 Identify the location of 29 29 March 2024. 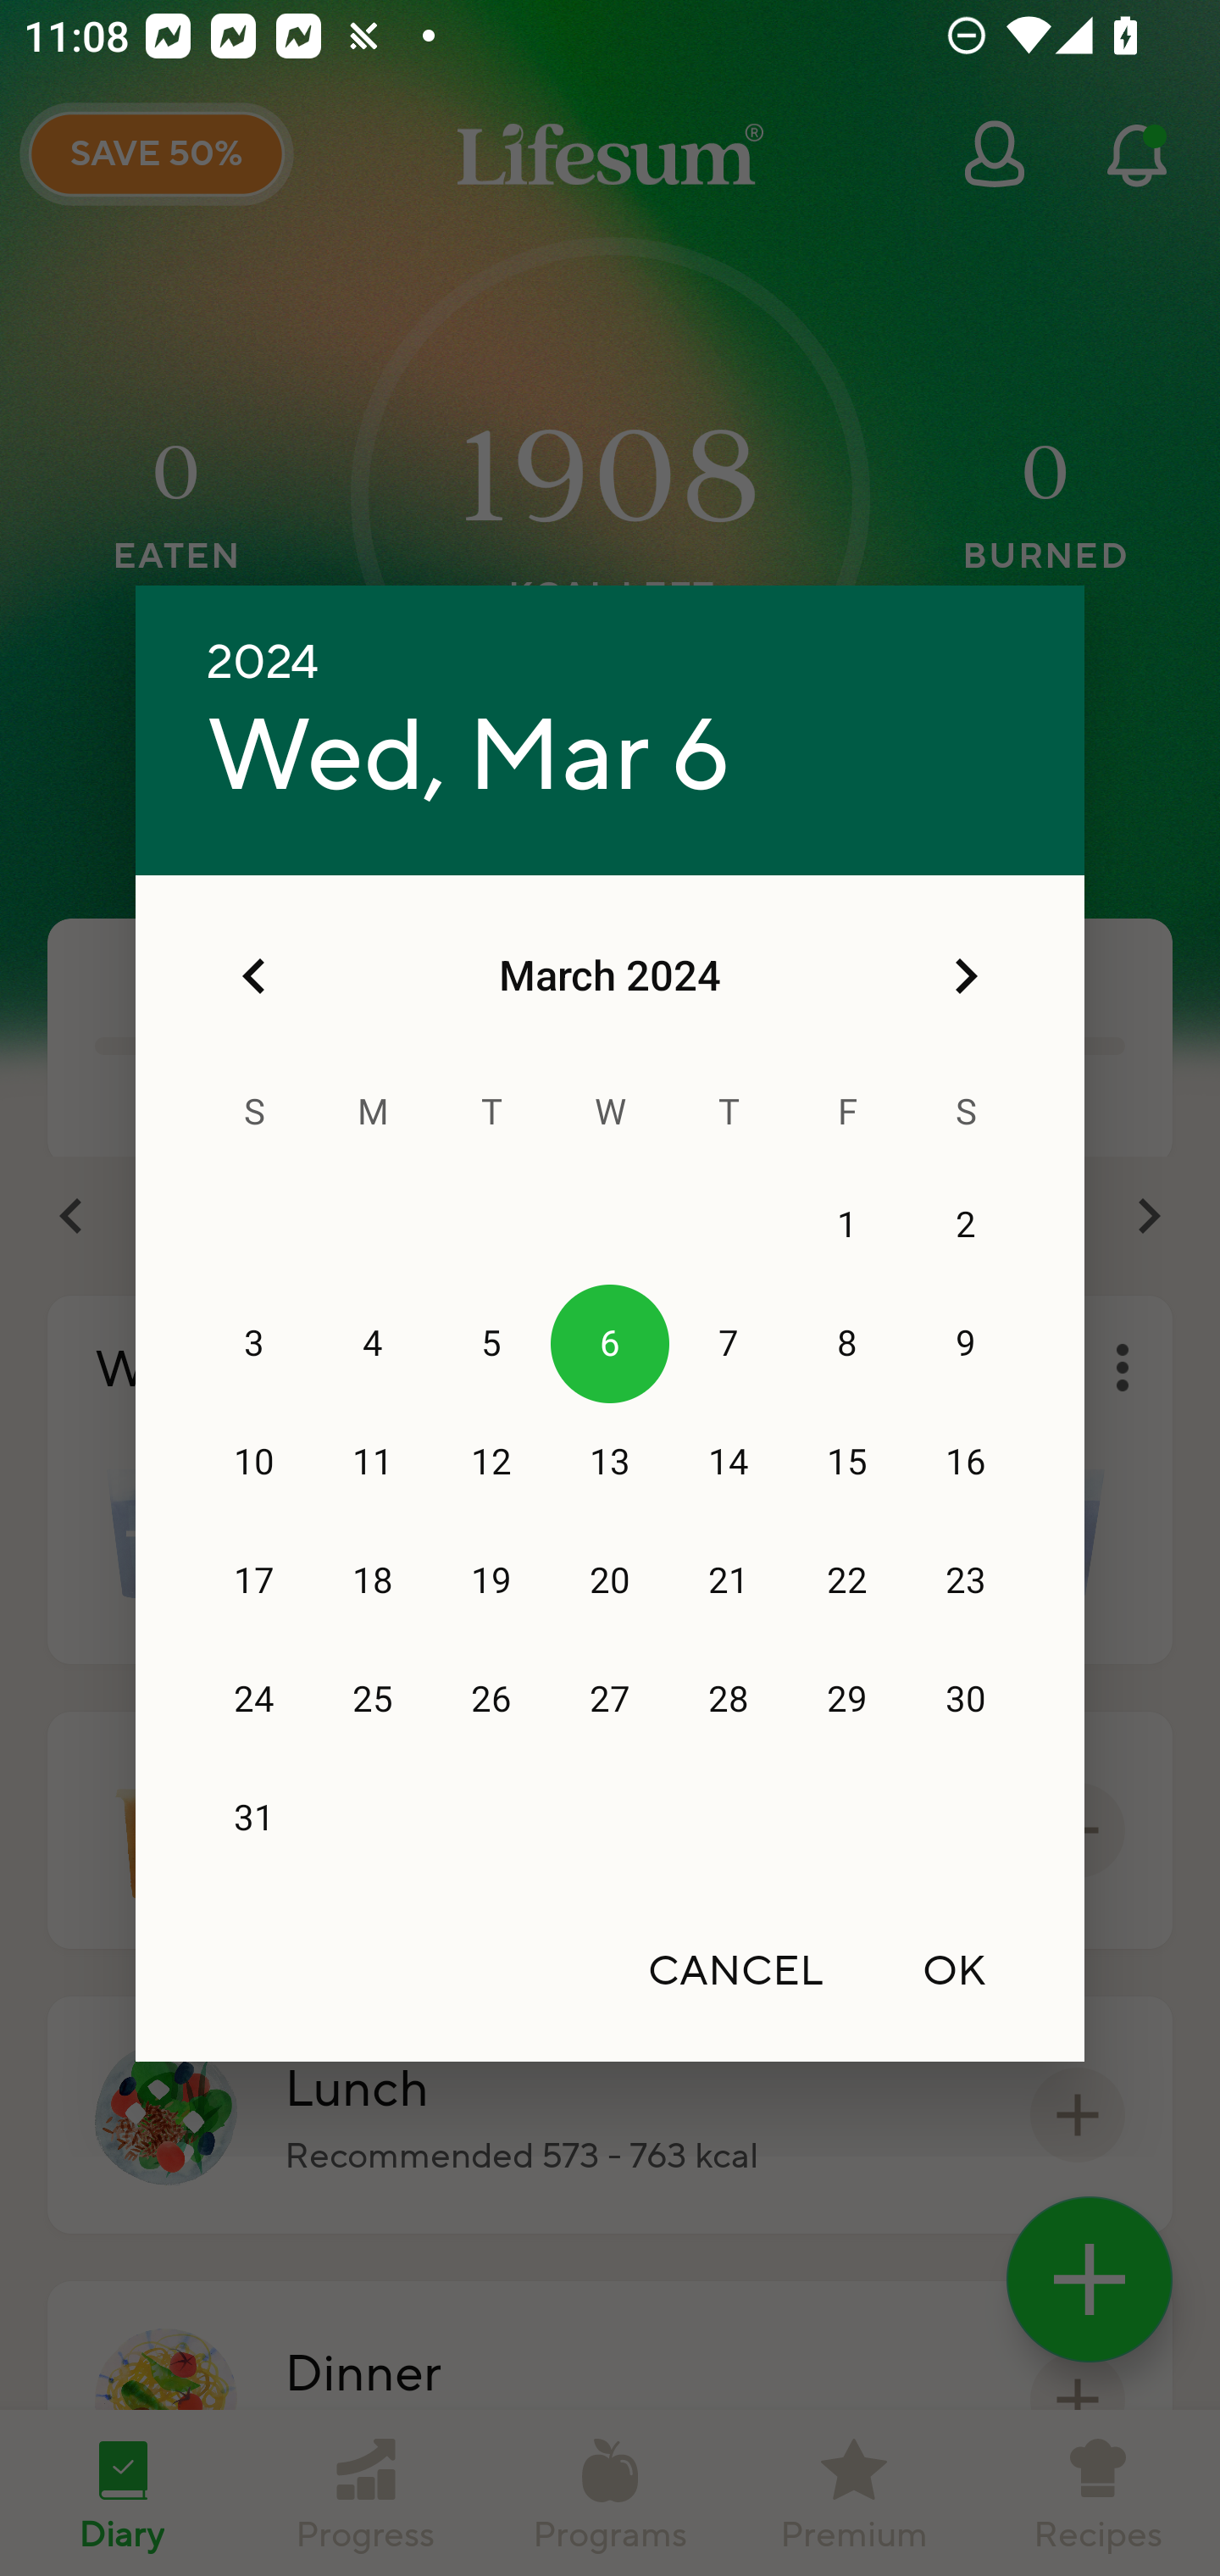
(847, 1700).